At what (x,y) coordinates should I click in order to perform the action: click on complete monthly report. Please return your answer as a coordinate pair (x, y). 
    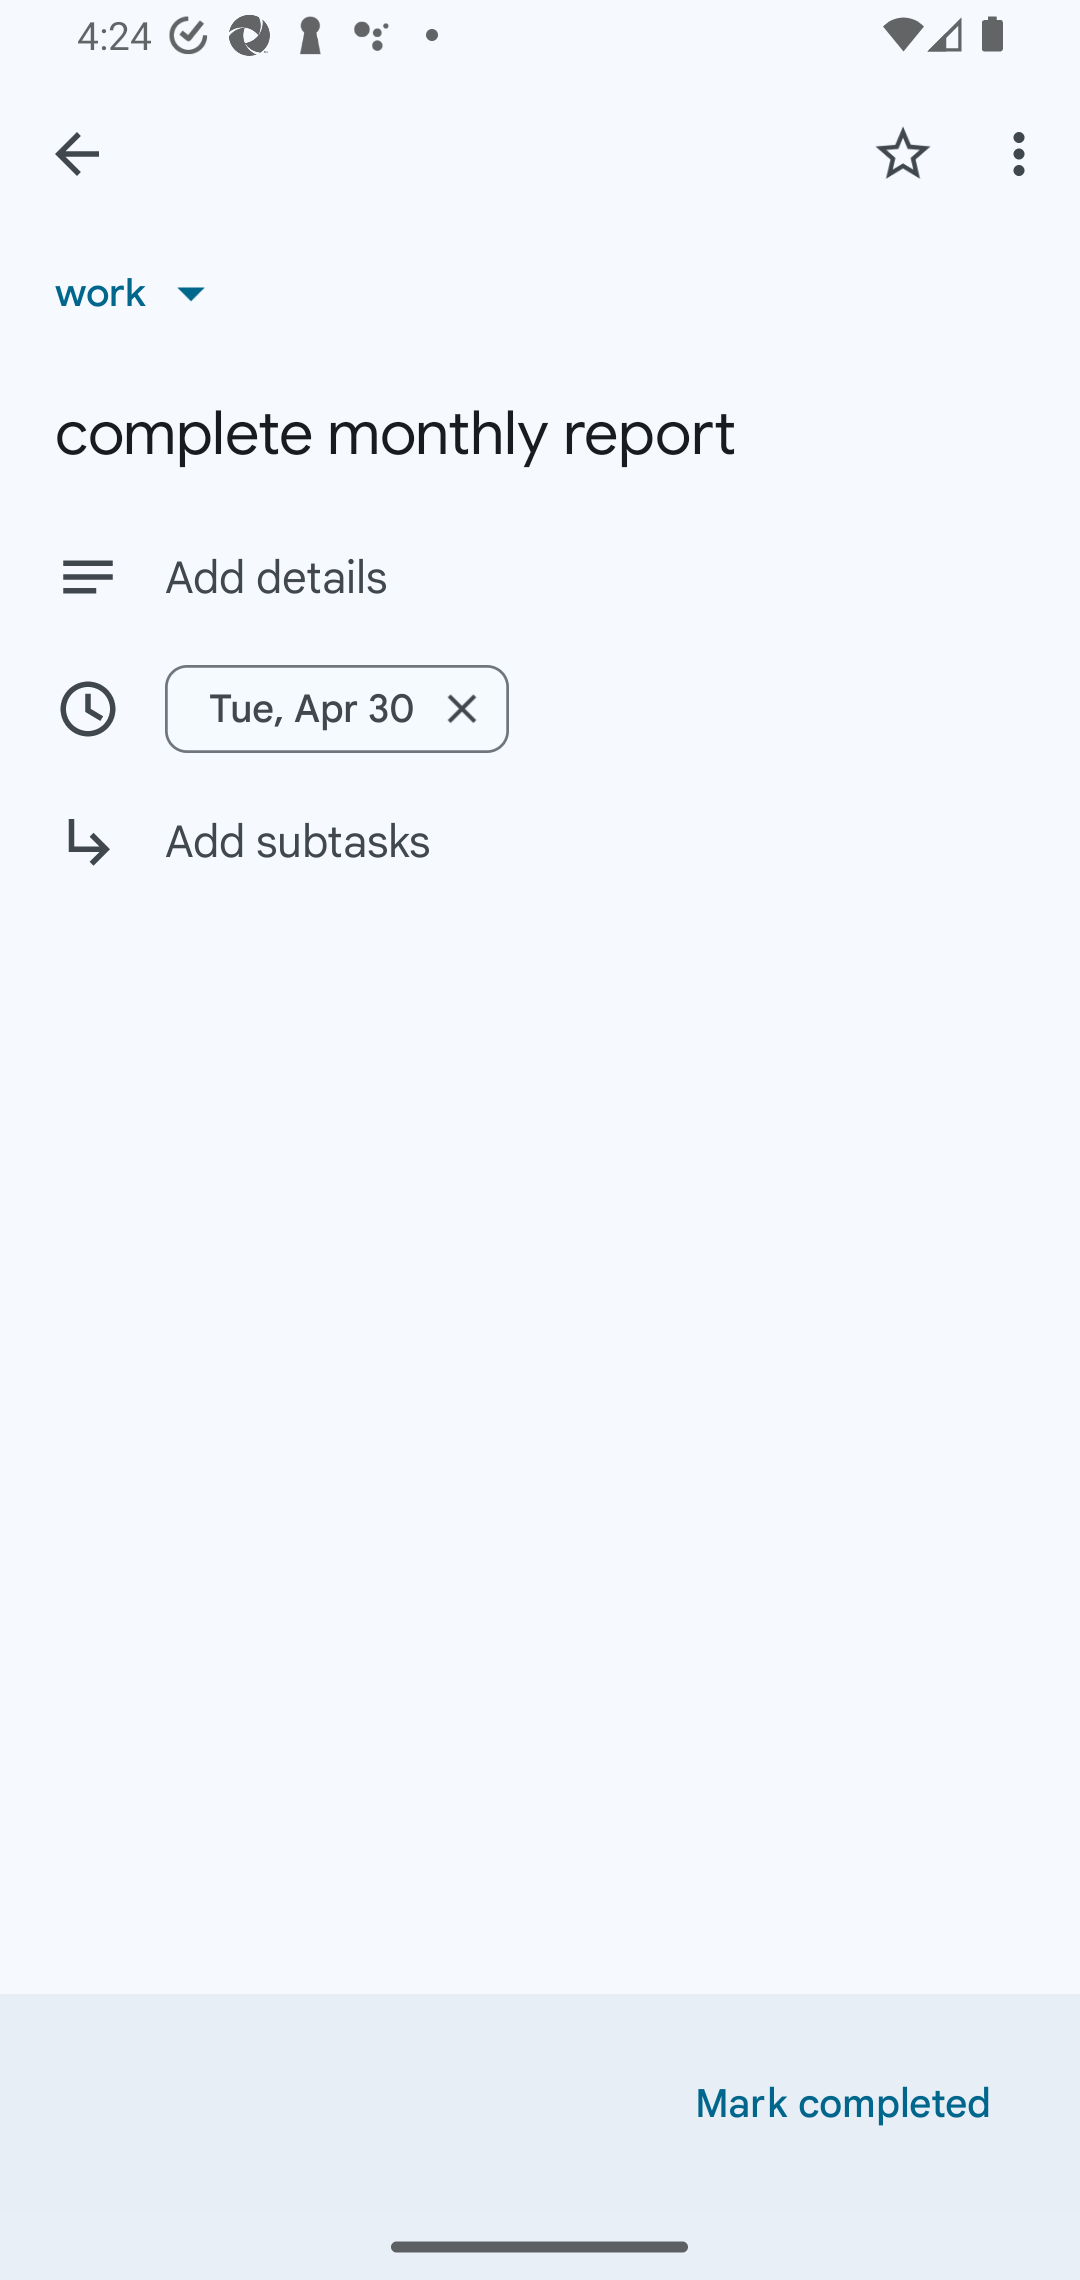
    Looking at the image, I should click on (540, 434).